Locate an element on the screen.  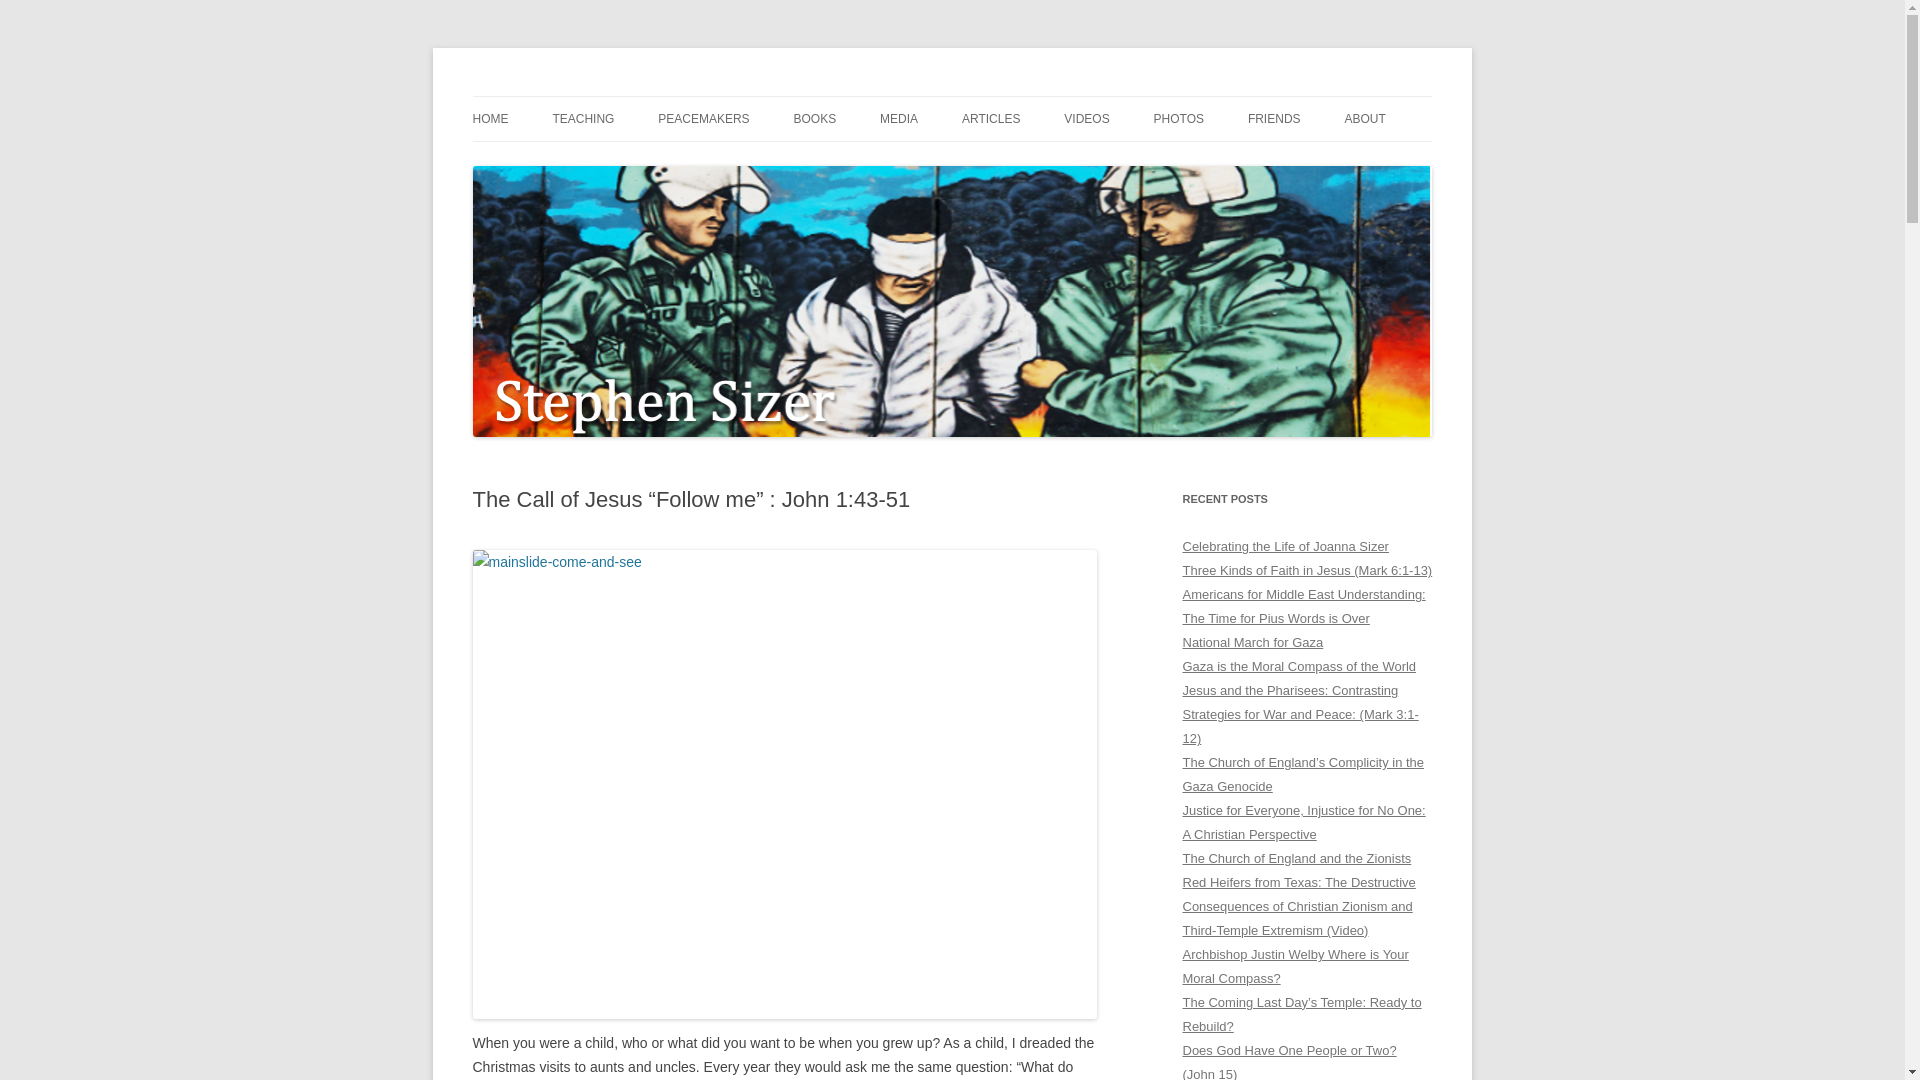
Celebrating the Life of Joanna Sizer is located at coordinates (1285, 546).